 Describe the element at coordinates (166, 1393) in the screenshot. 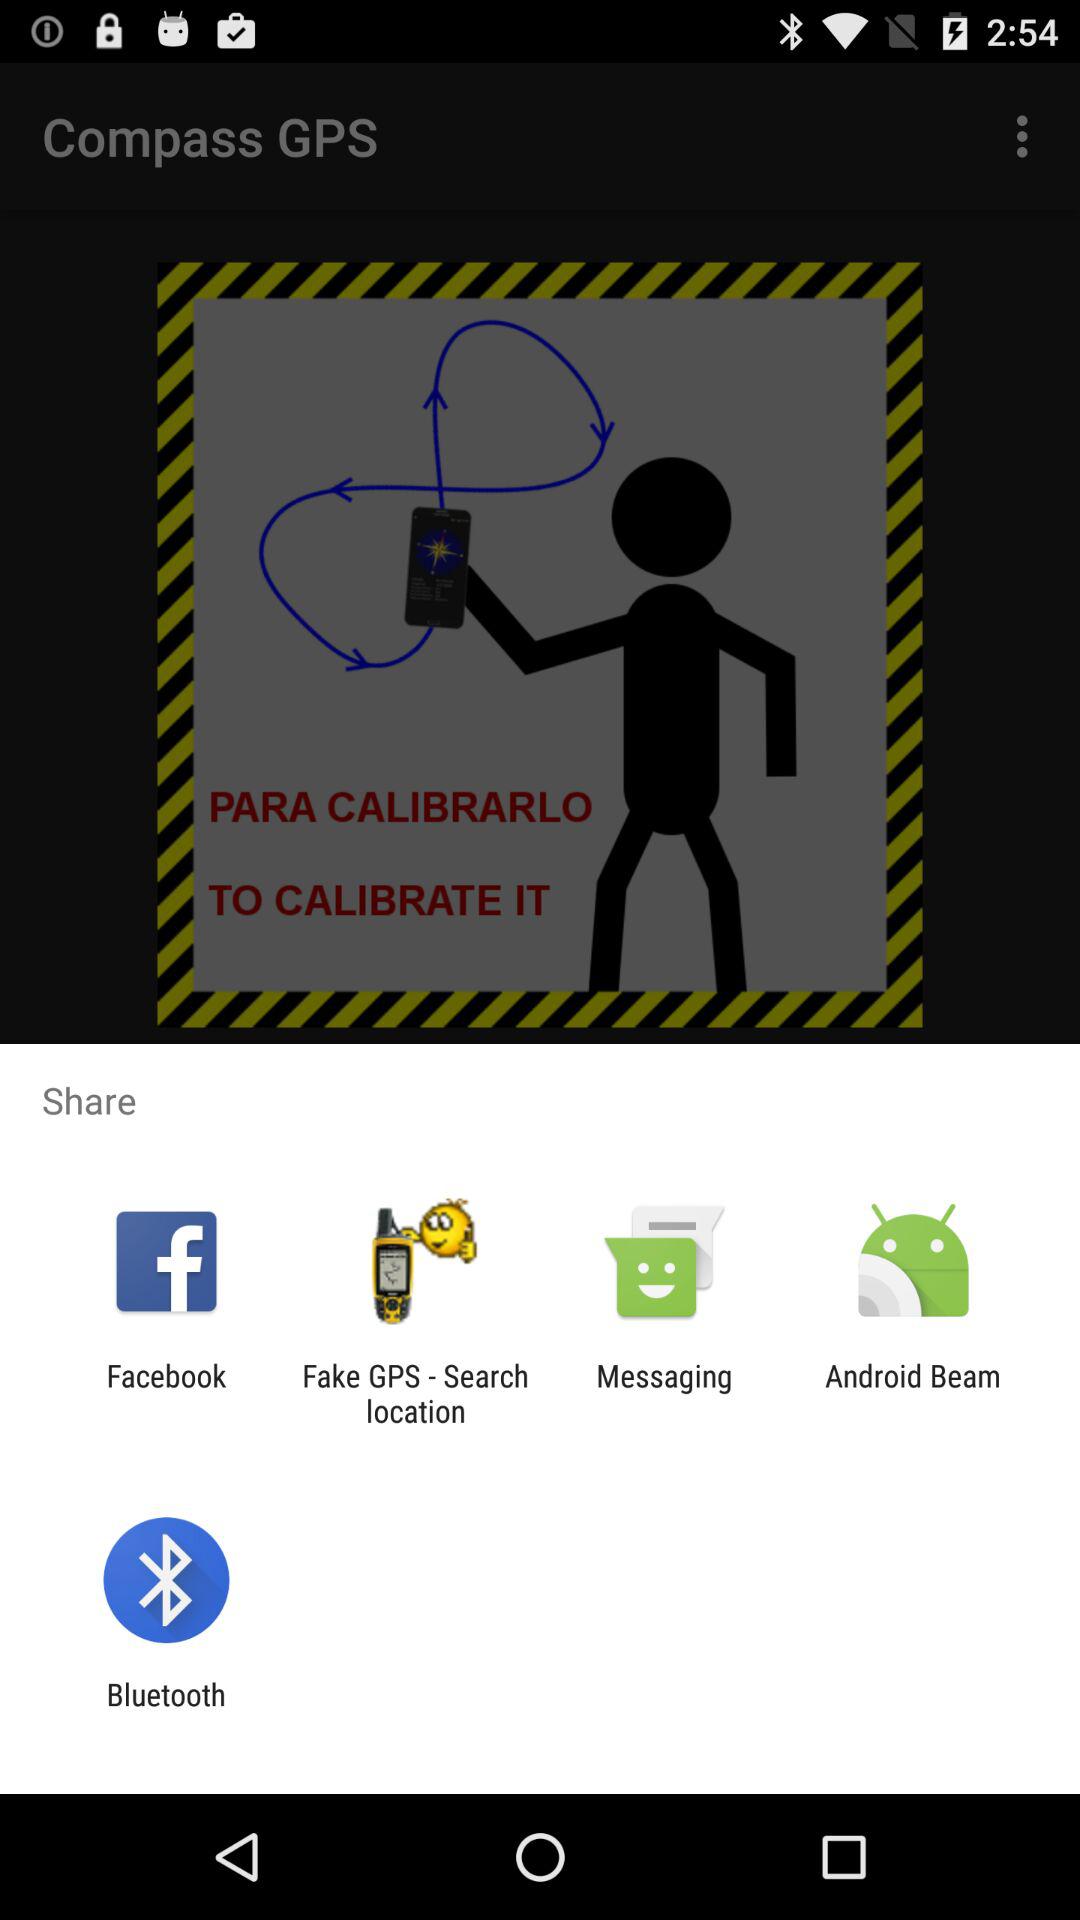

I see `jump to facebook app` at that location.